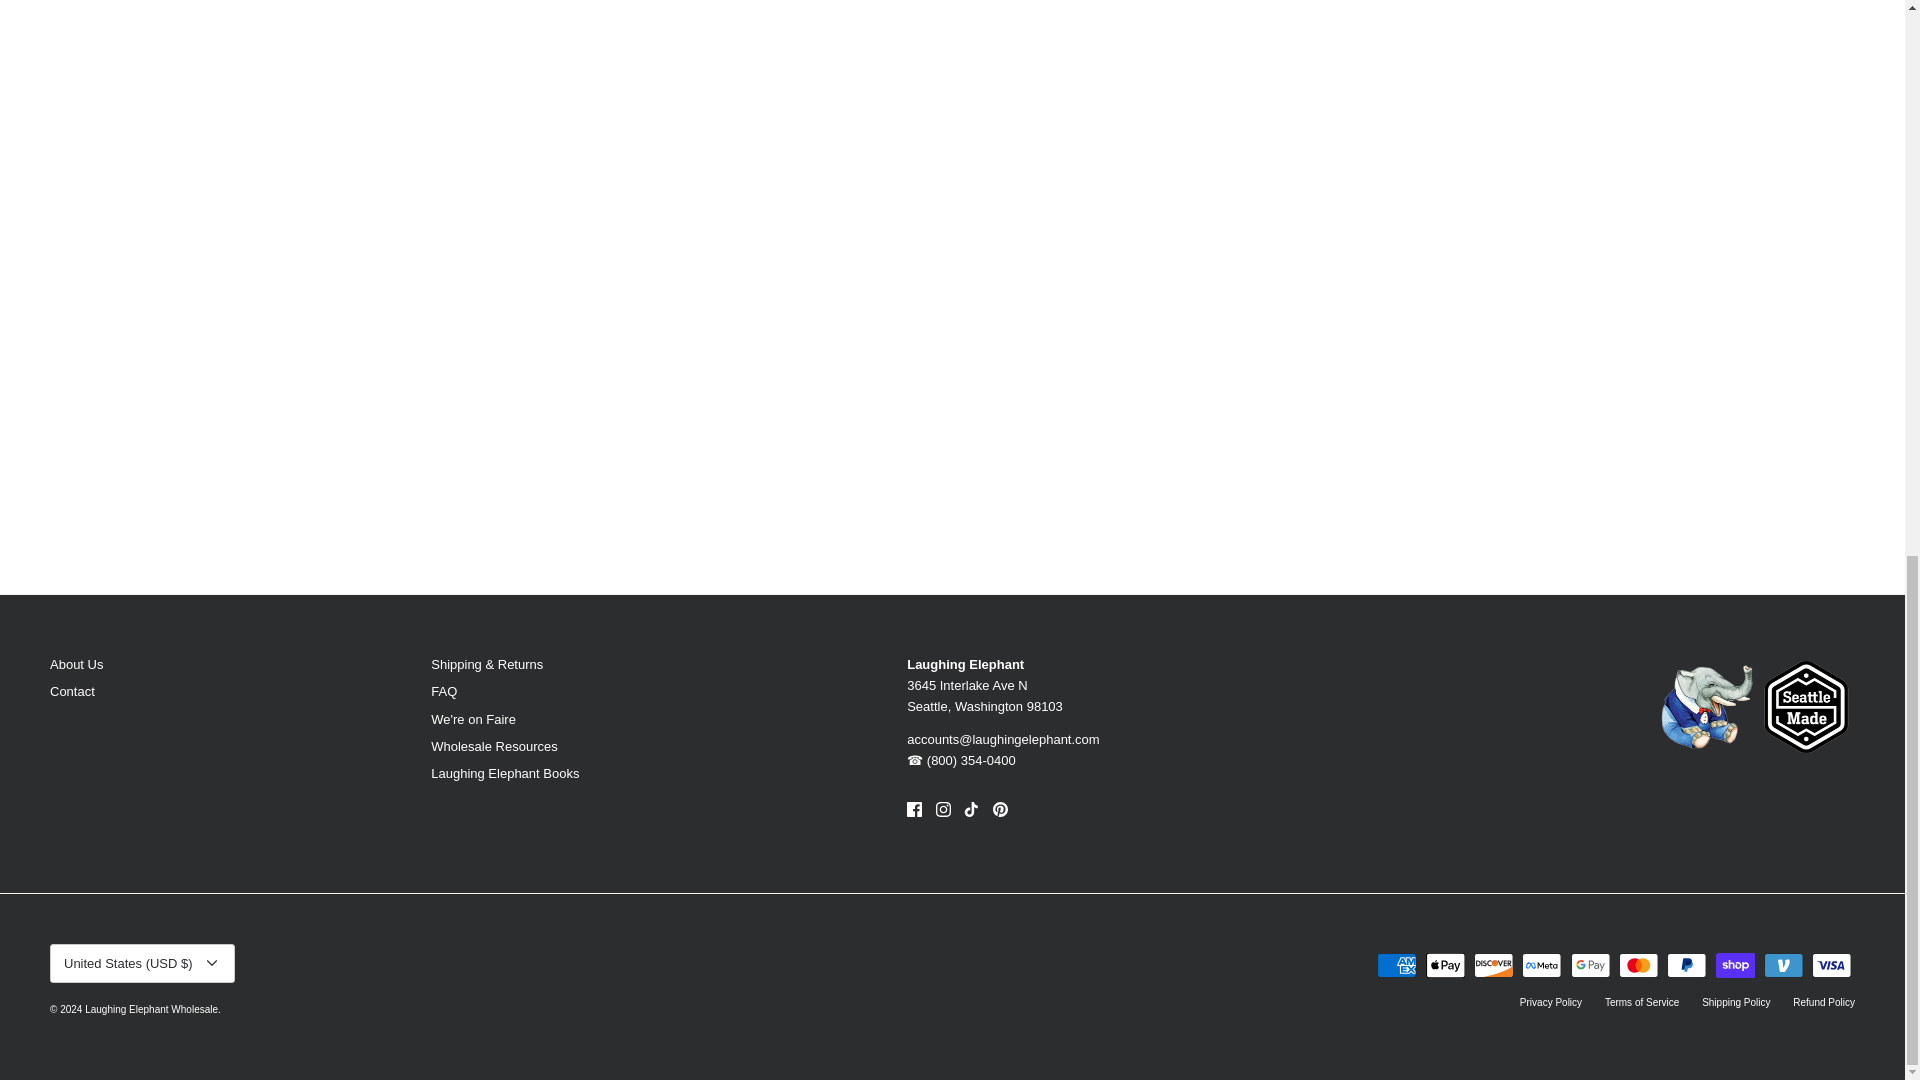 The image size is (1920, 1080). What do you see at coordinates (914, 809) in the screenshot?
I see `Facebook` at bounding box center [914, 809].